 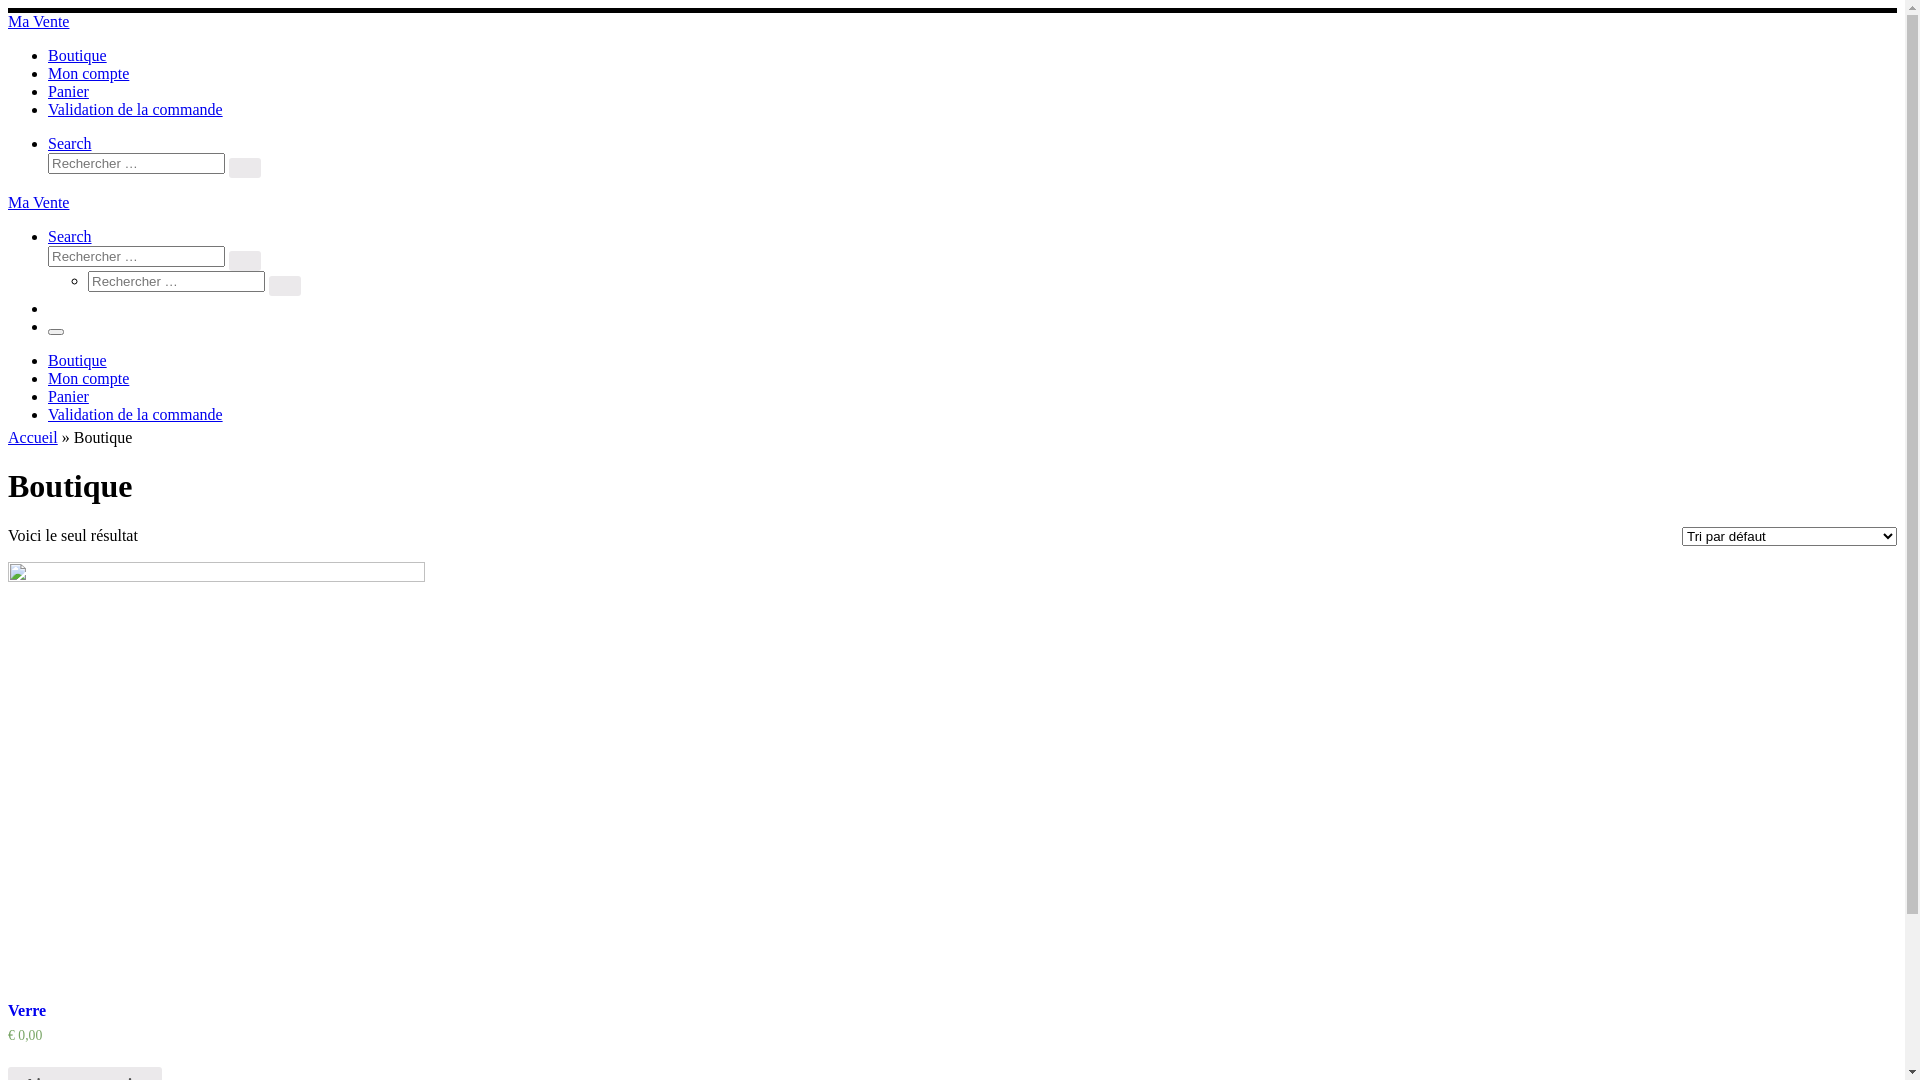 What do you see at coordinates (78, 360) in the screenshot?
I see `Boutique` at bounding box center [78, 360].